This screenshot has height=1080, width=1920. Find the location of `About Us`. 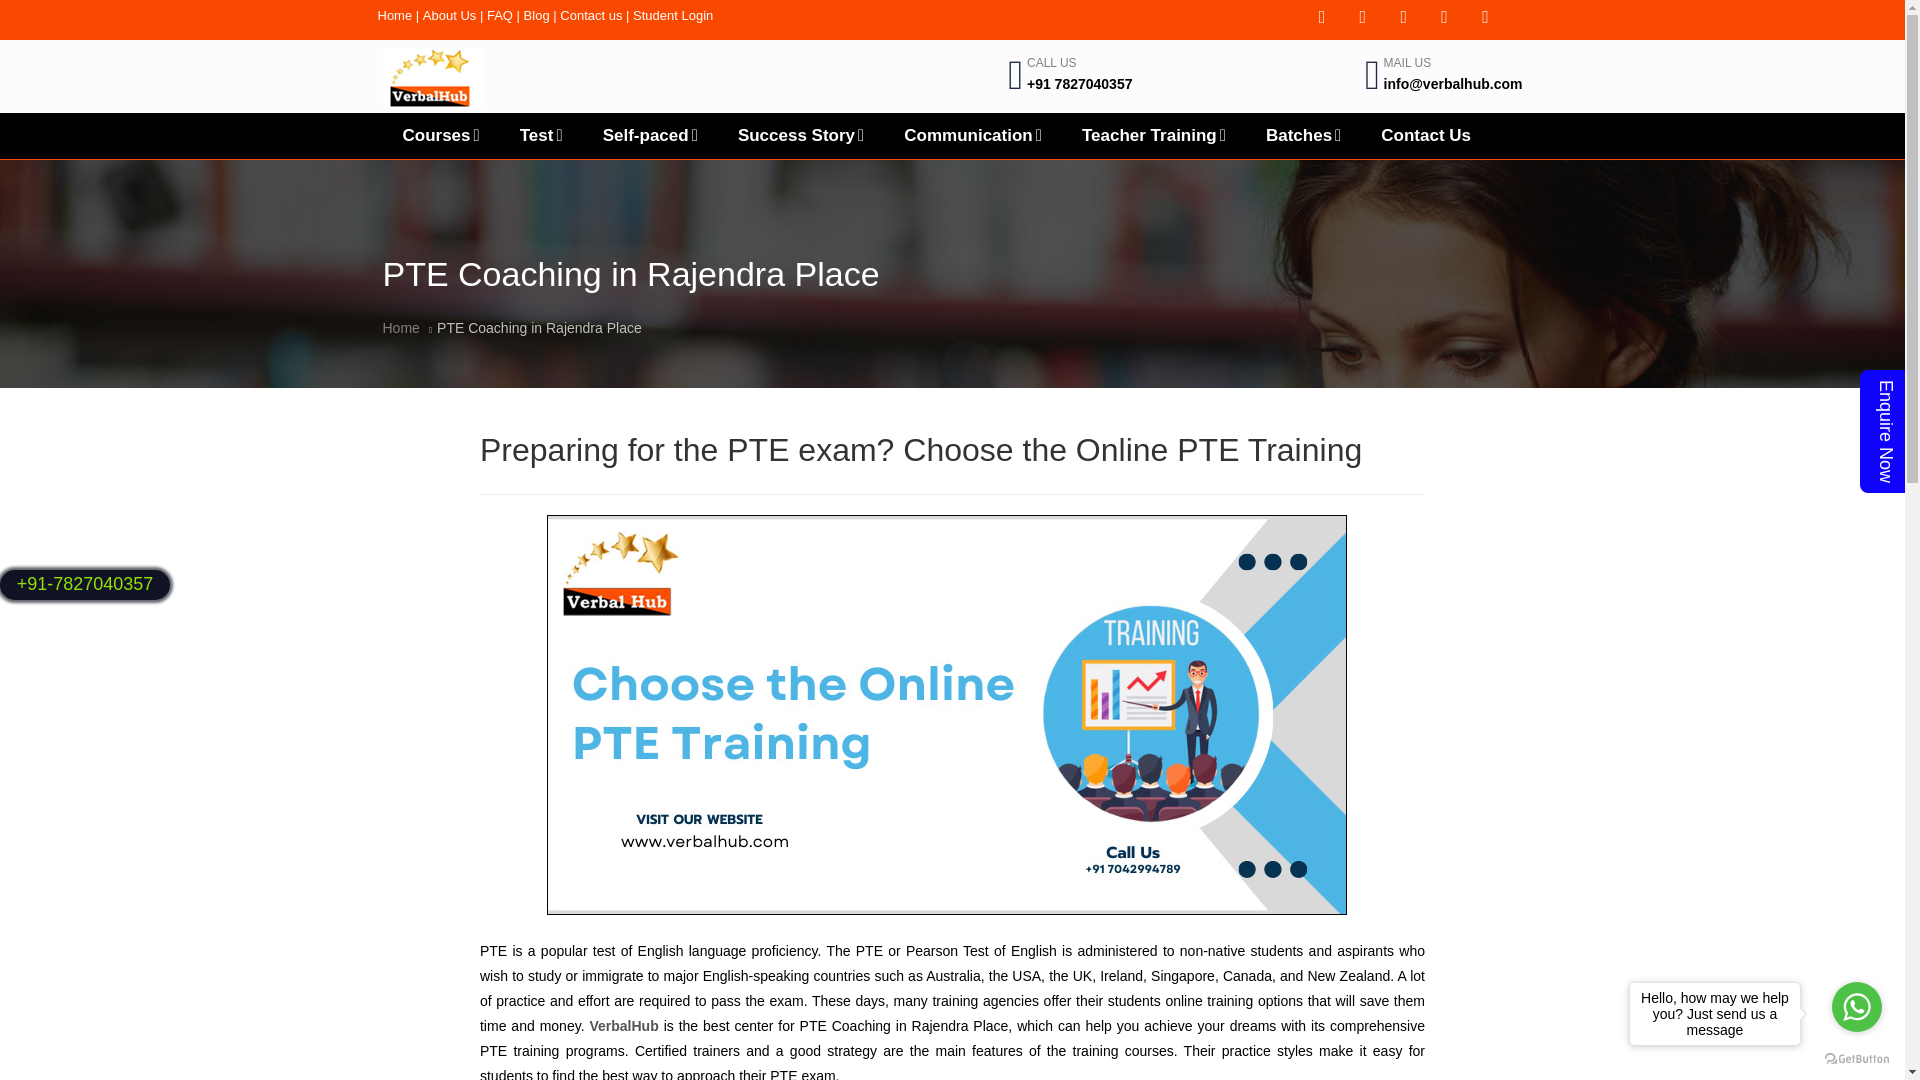

About Us is located at coordinates (449, 14).